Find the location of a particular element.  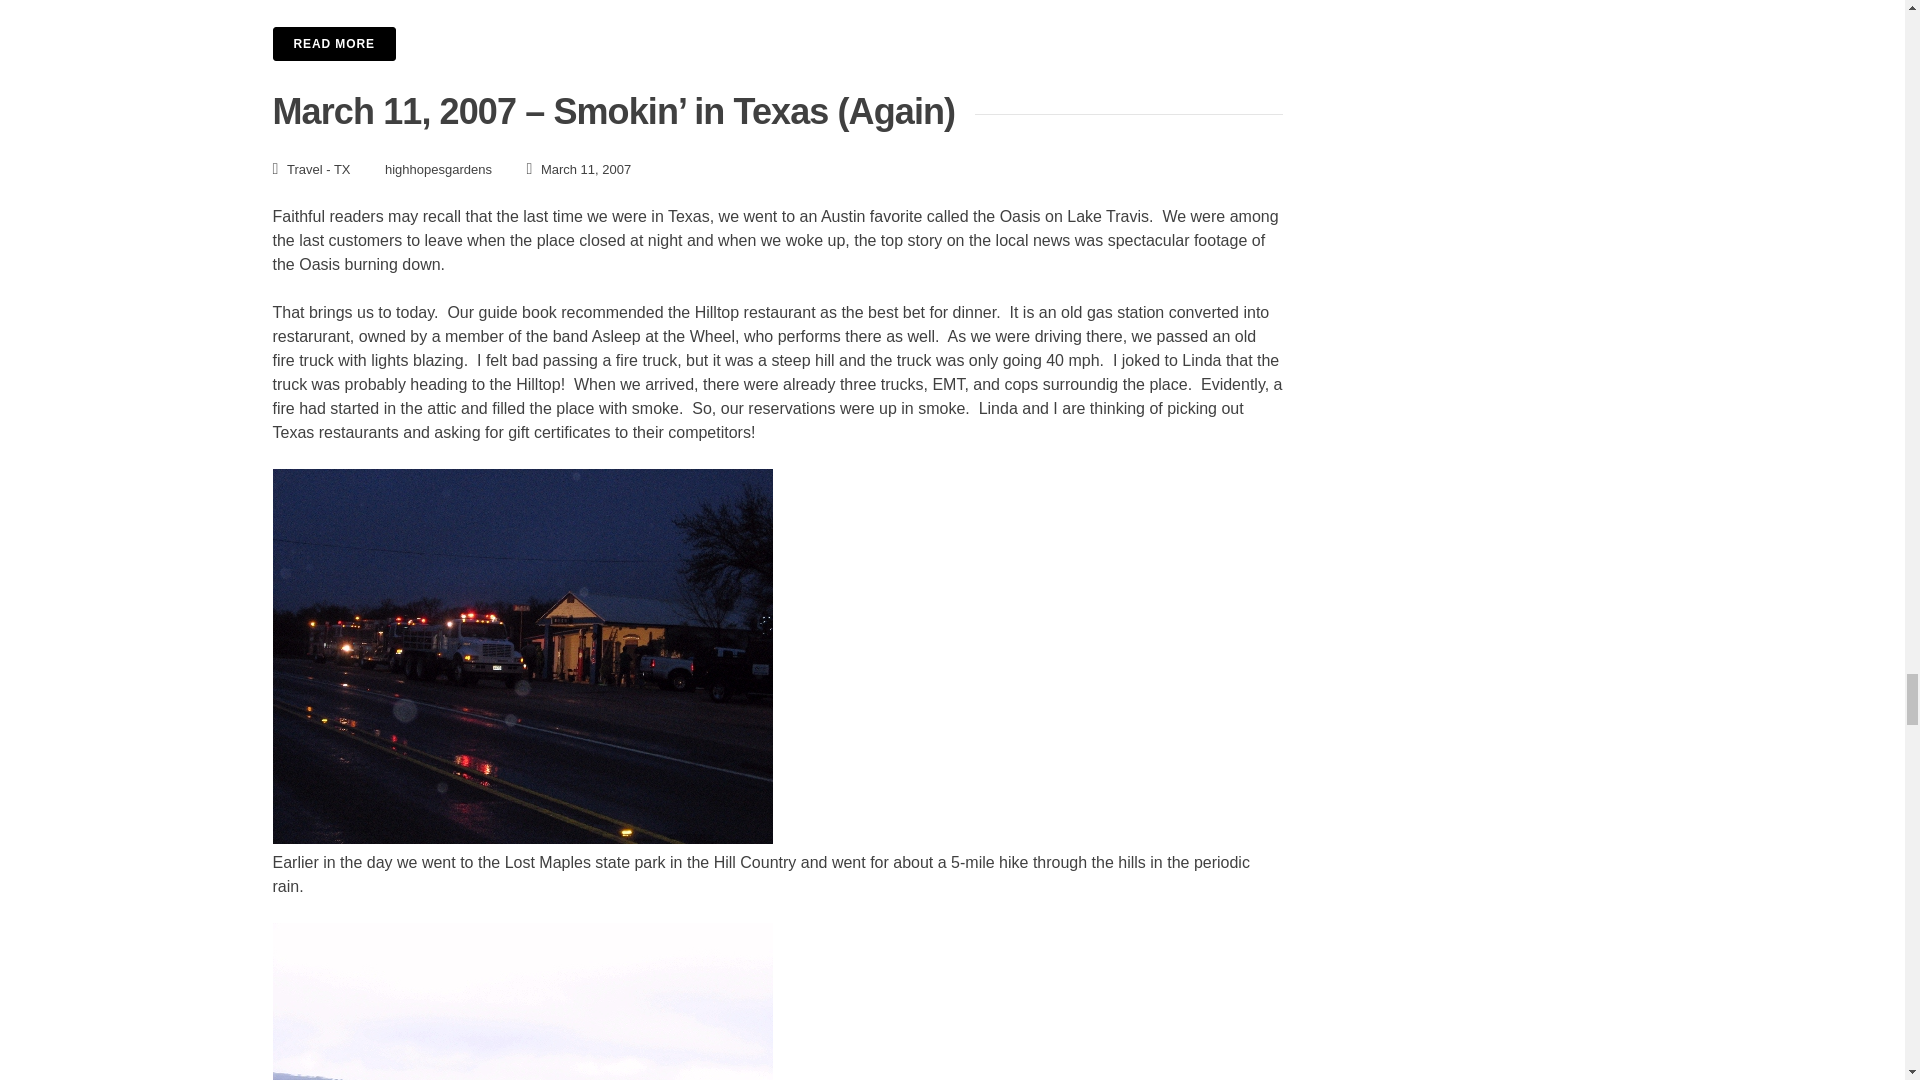

READ MORE is located at coordinates (777, 42).